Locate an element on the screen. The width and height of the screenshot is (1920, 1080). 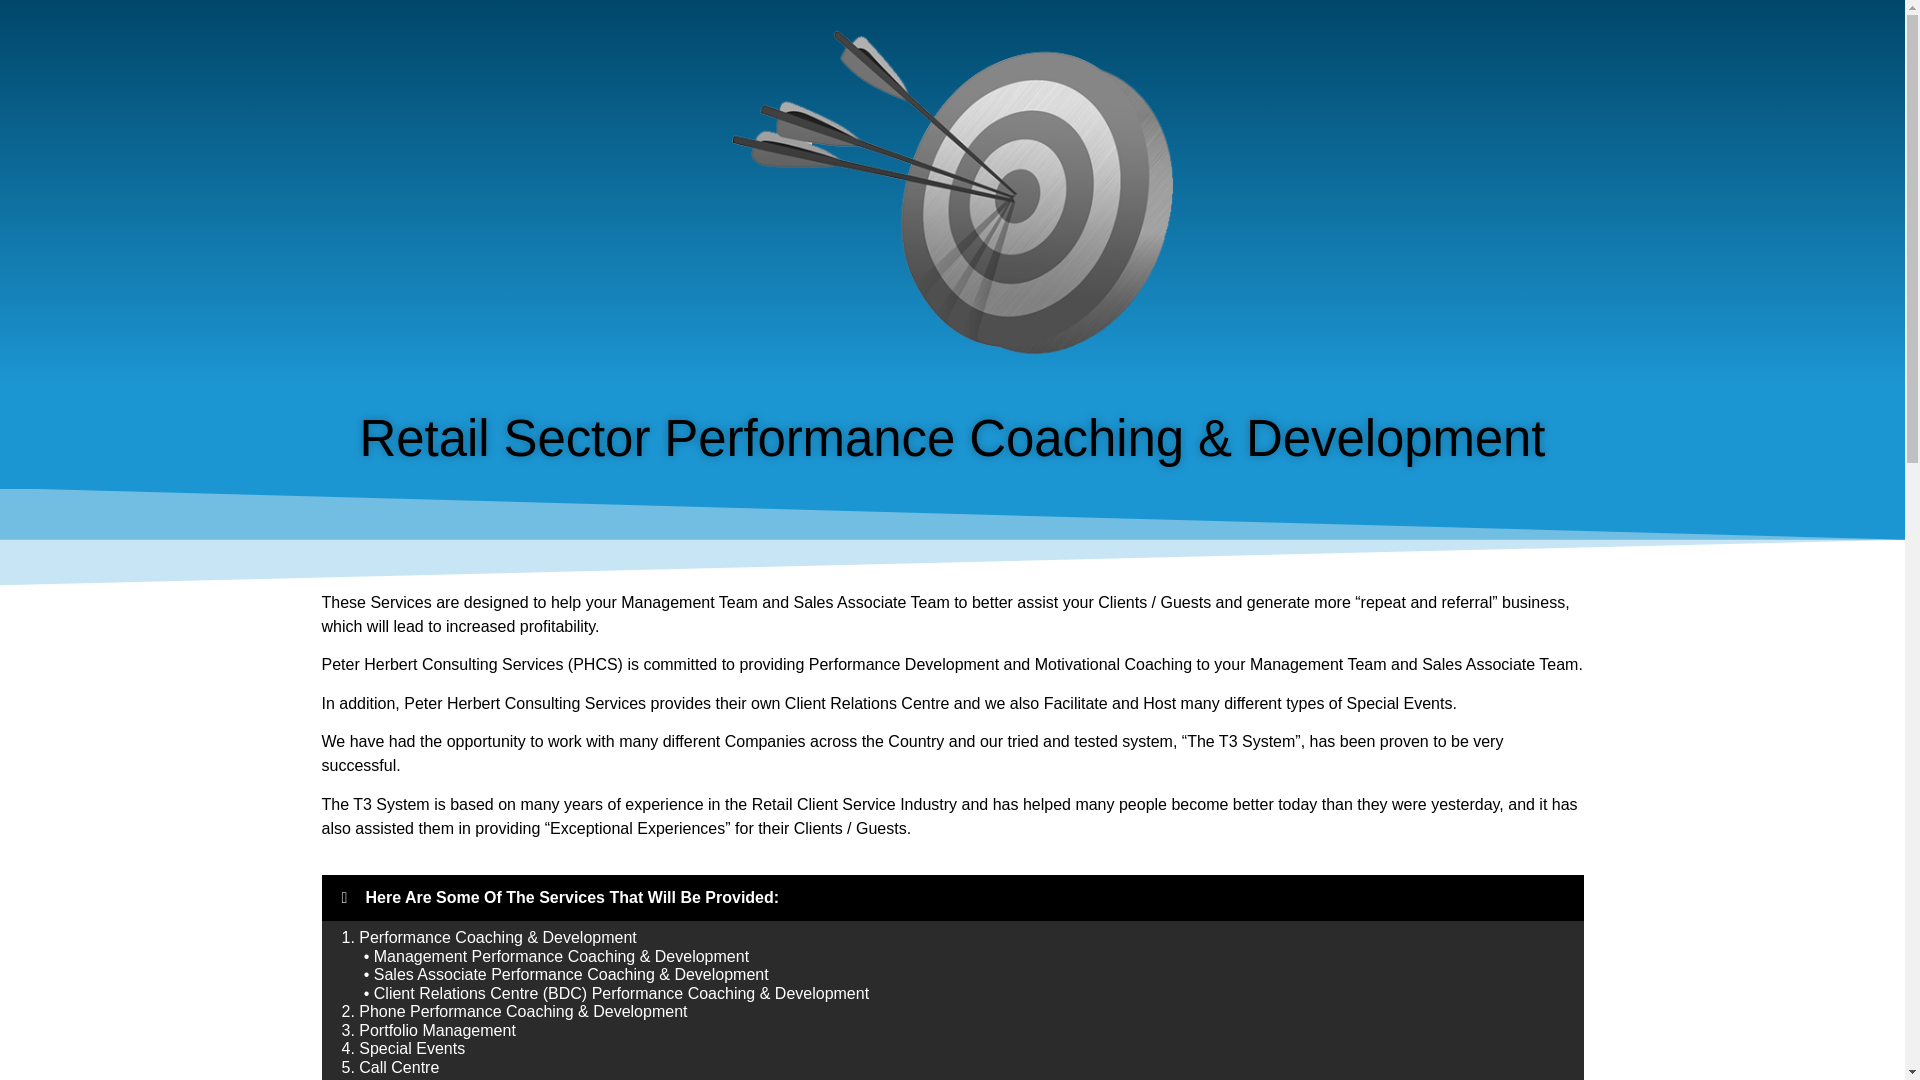
Here Are Some Of The Services That Will Be Provided: is located at coordinates (572, 897).